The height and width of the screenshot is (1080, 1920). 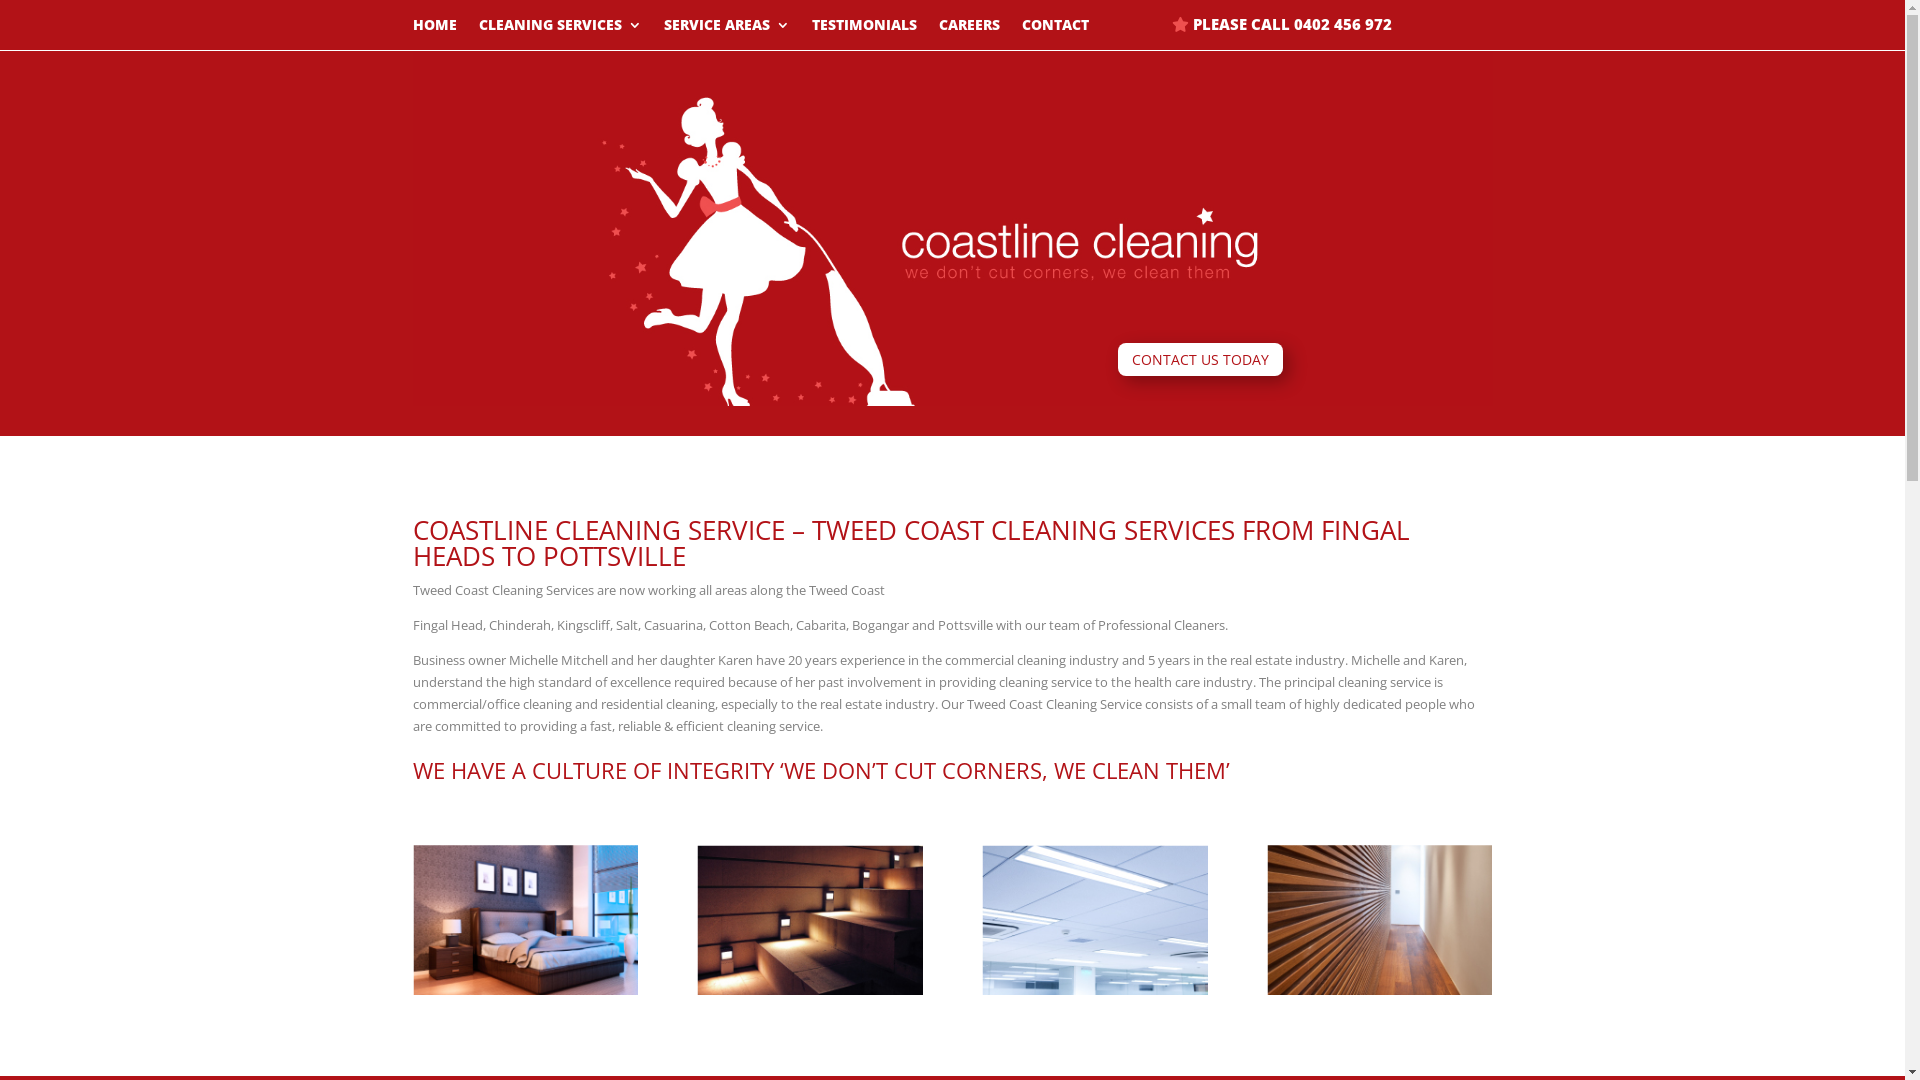 I want to click on 0402 456 972, so click(x=1343, y=24).